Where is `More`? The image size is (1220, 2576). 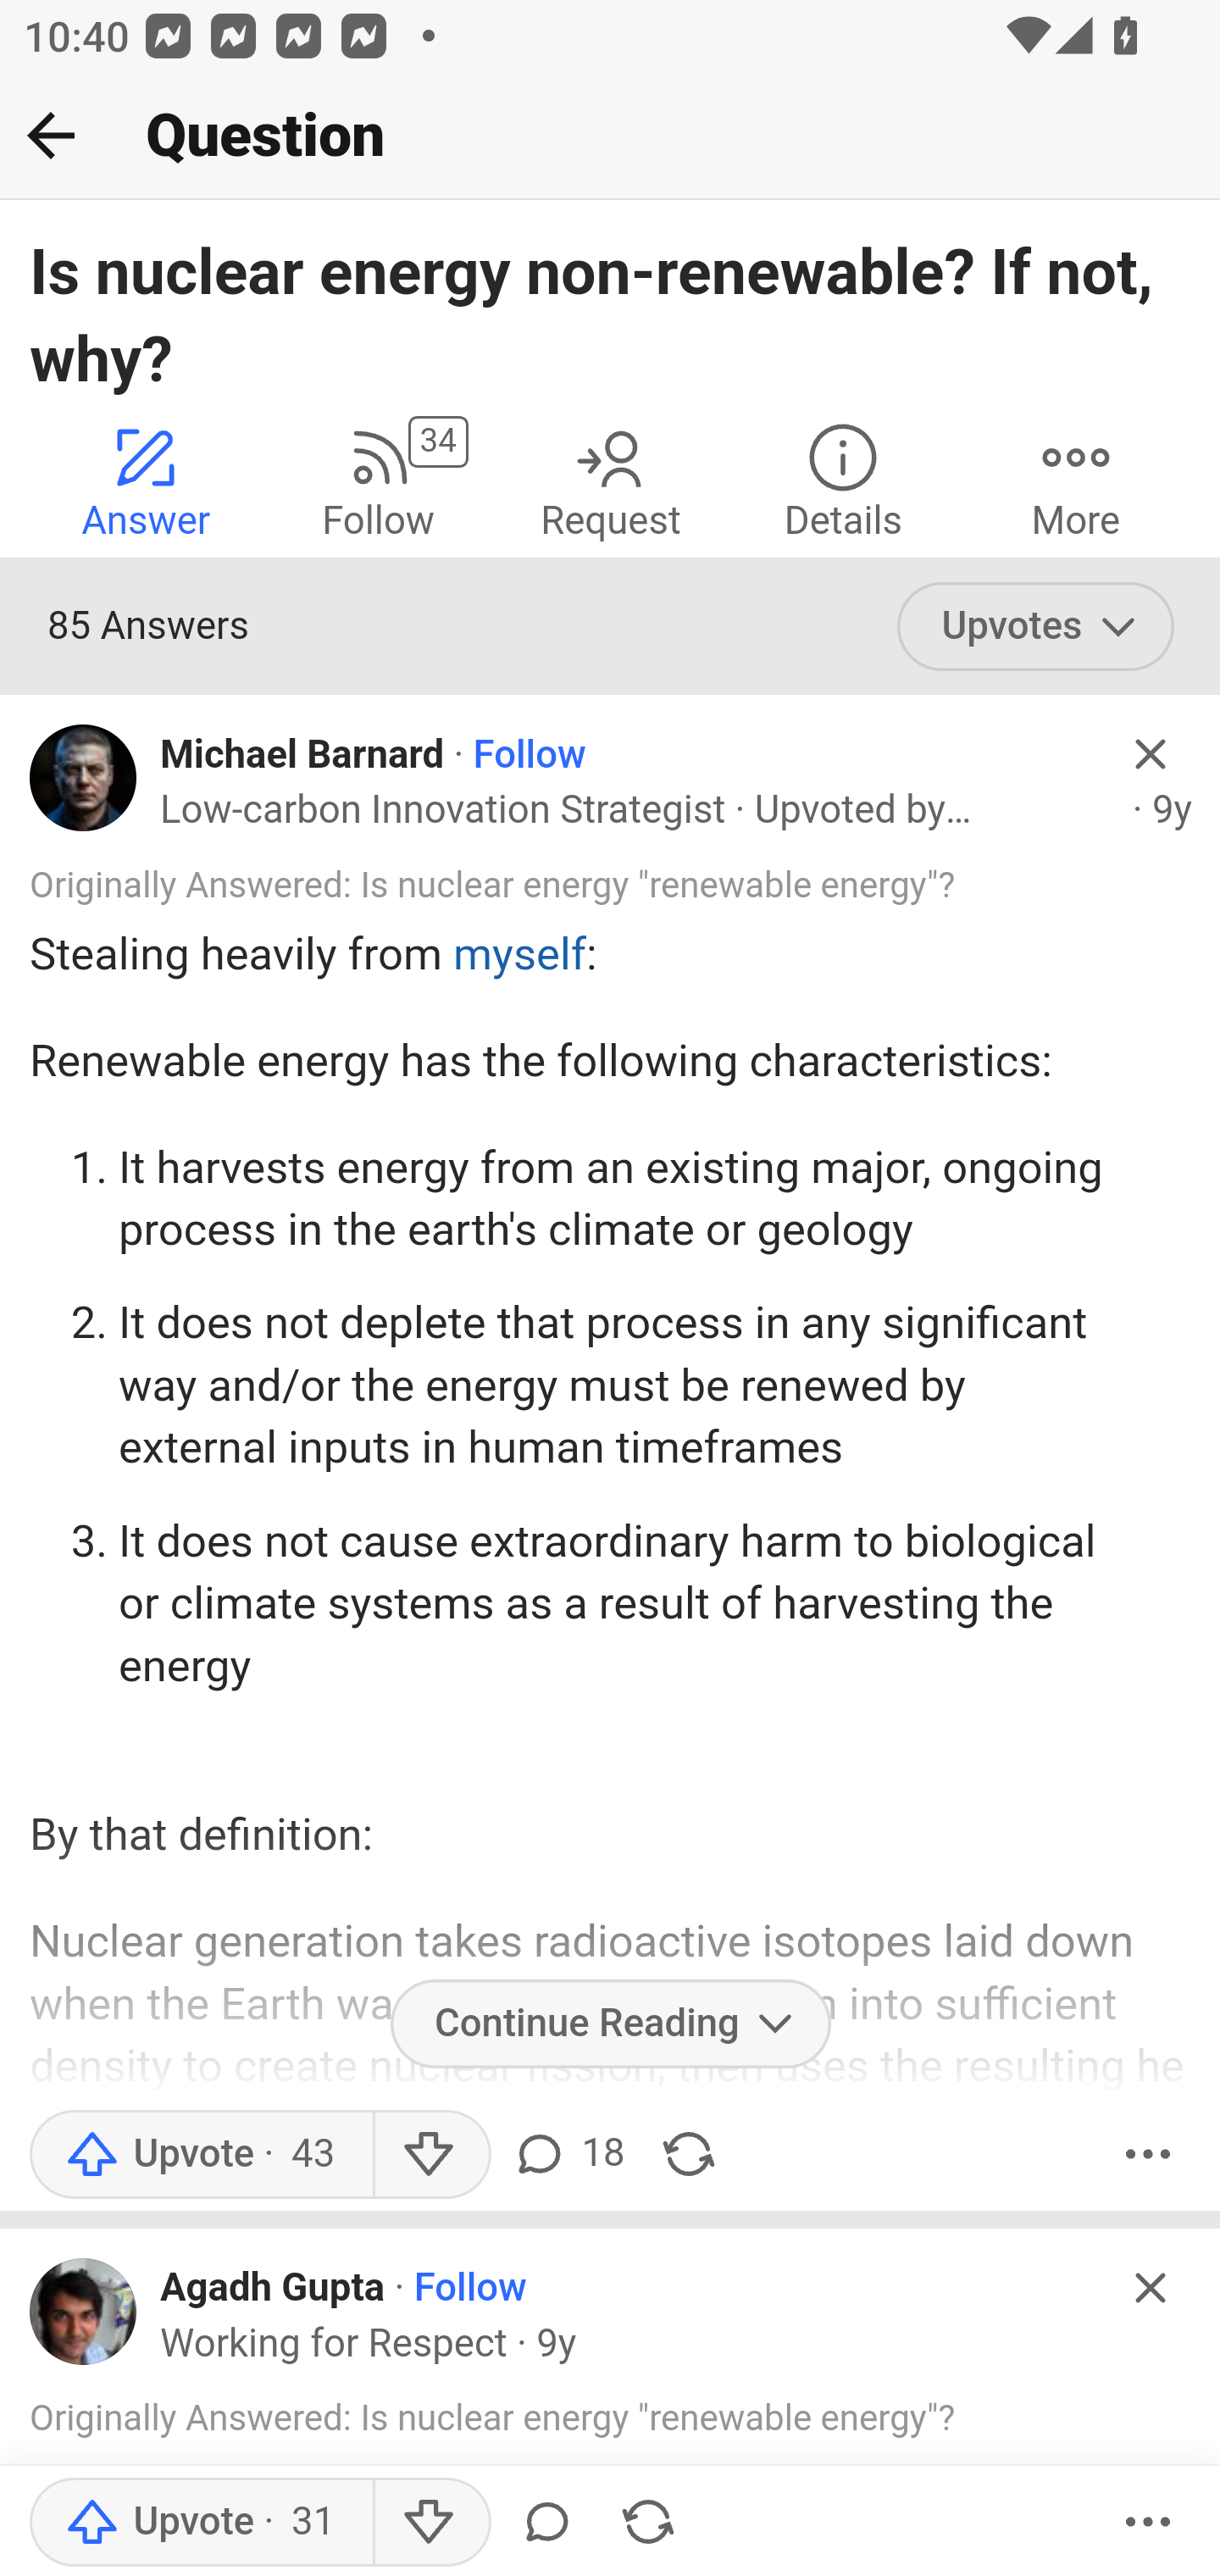
More is located at coordinates (1148, 2523).